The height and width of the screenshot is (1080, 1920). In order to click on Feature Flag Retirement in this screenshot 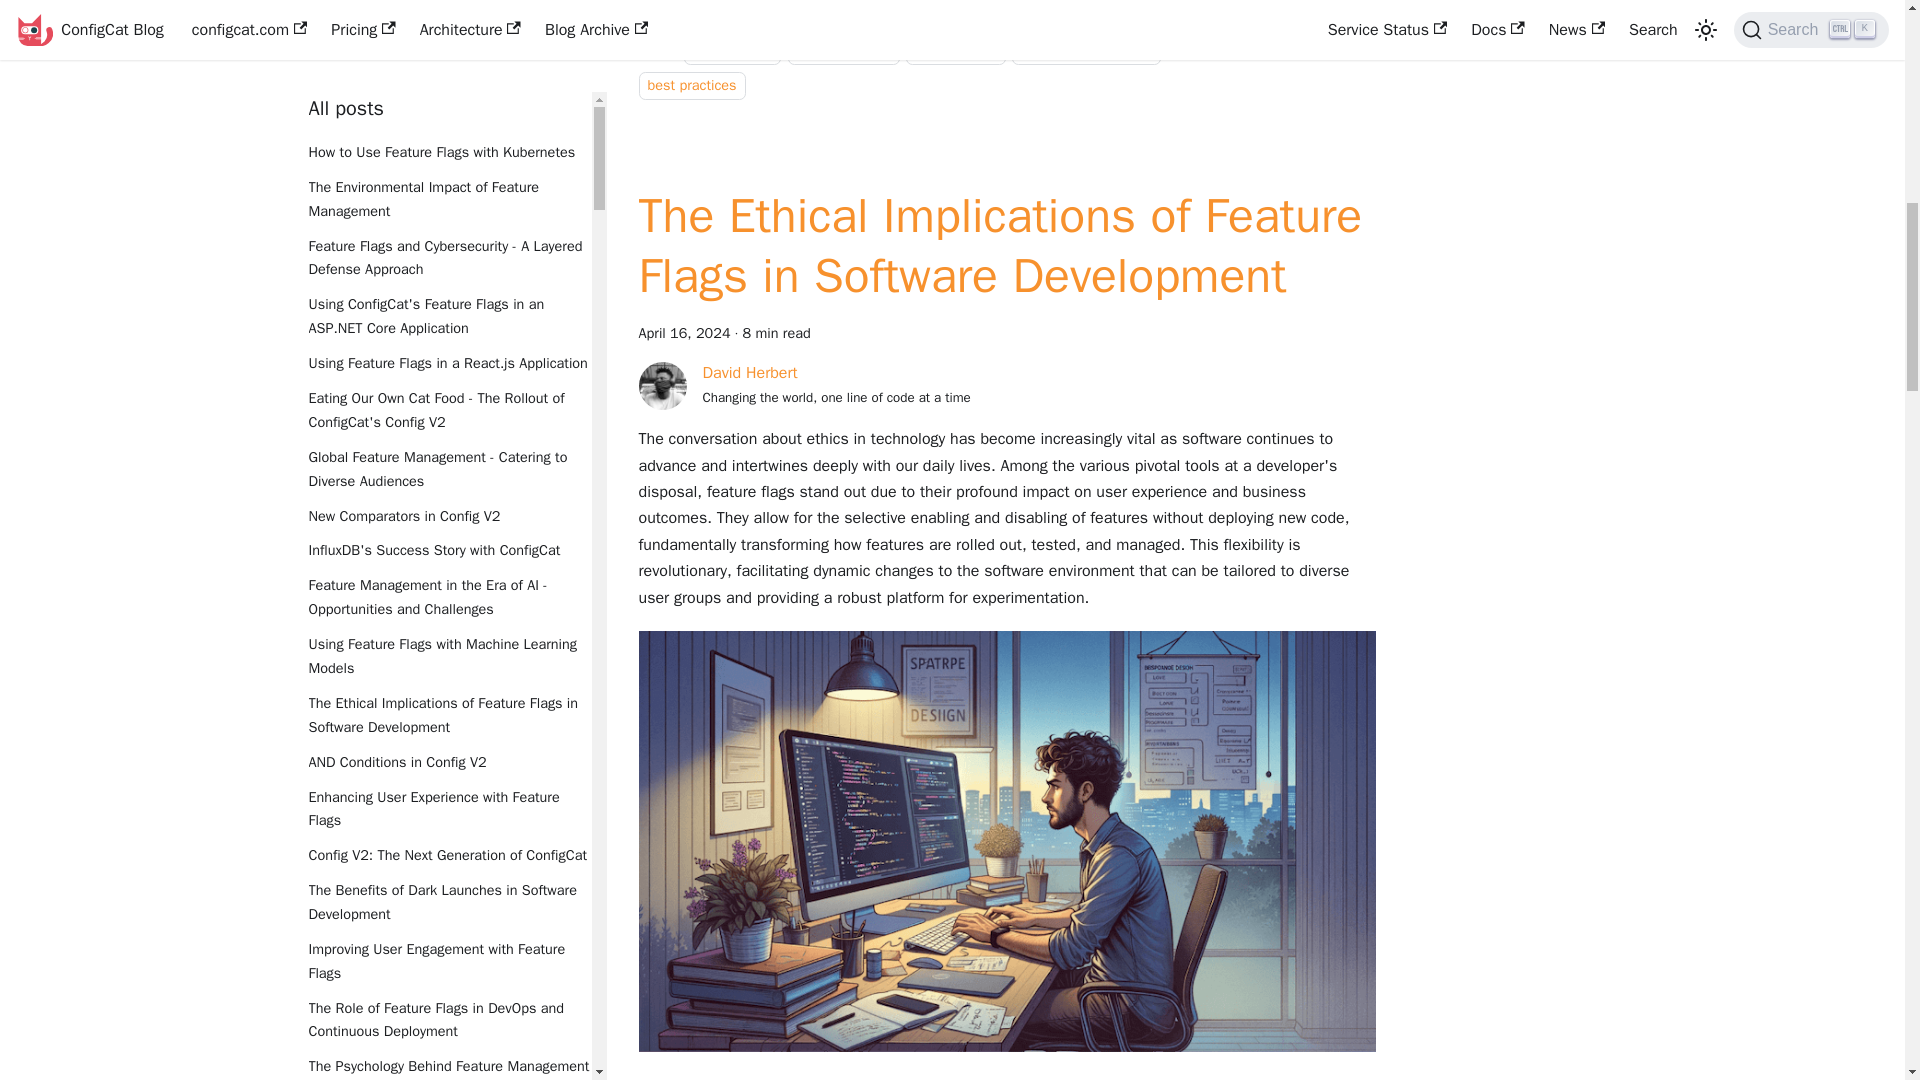, I will do `click(449, 164)`.